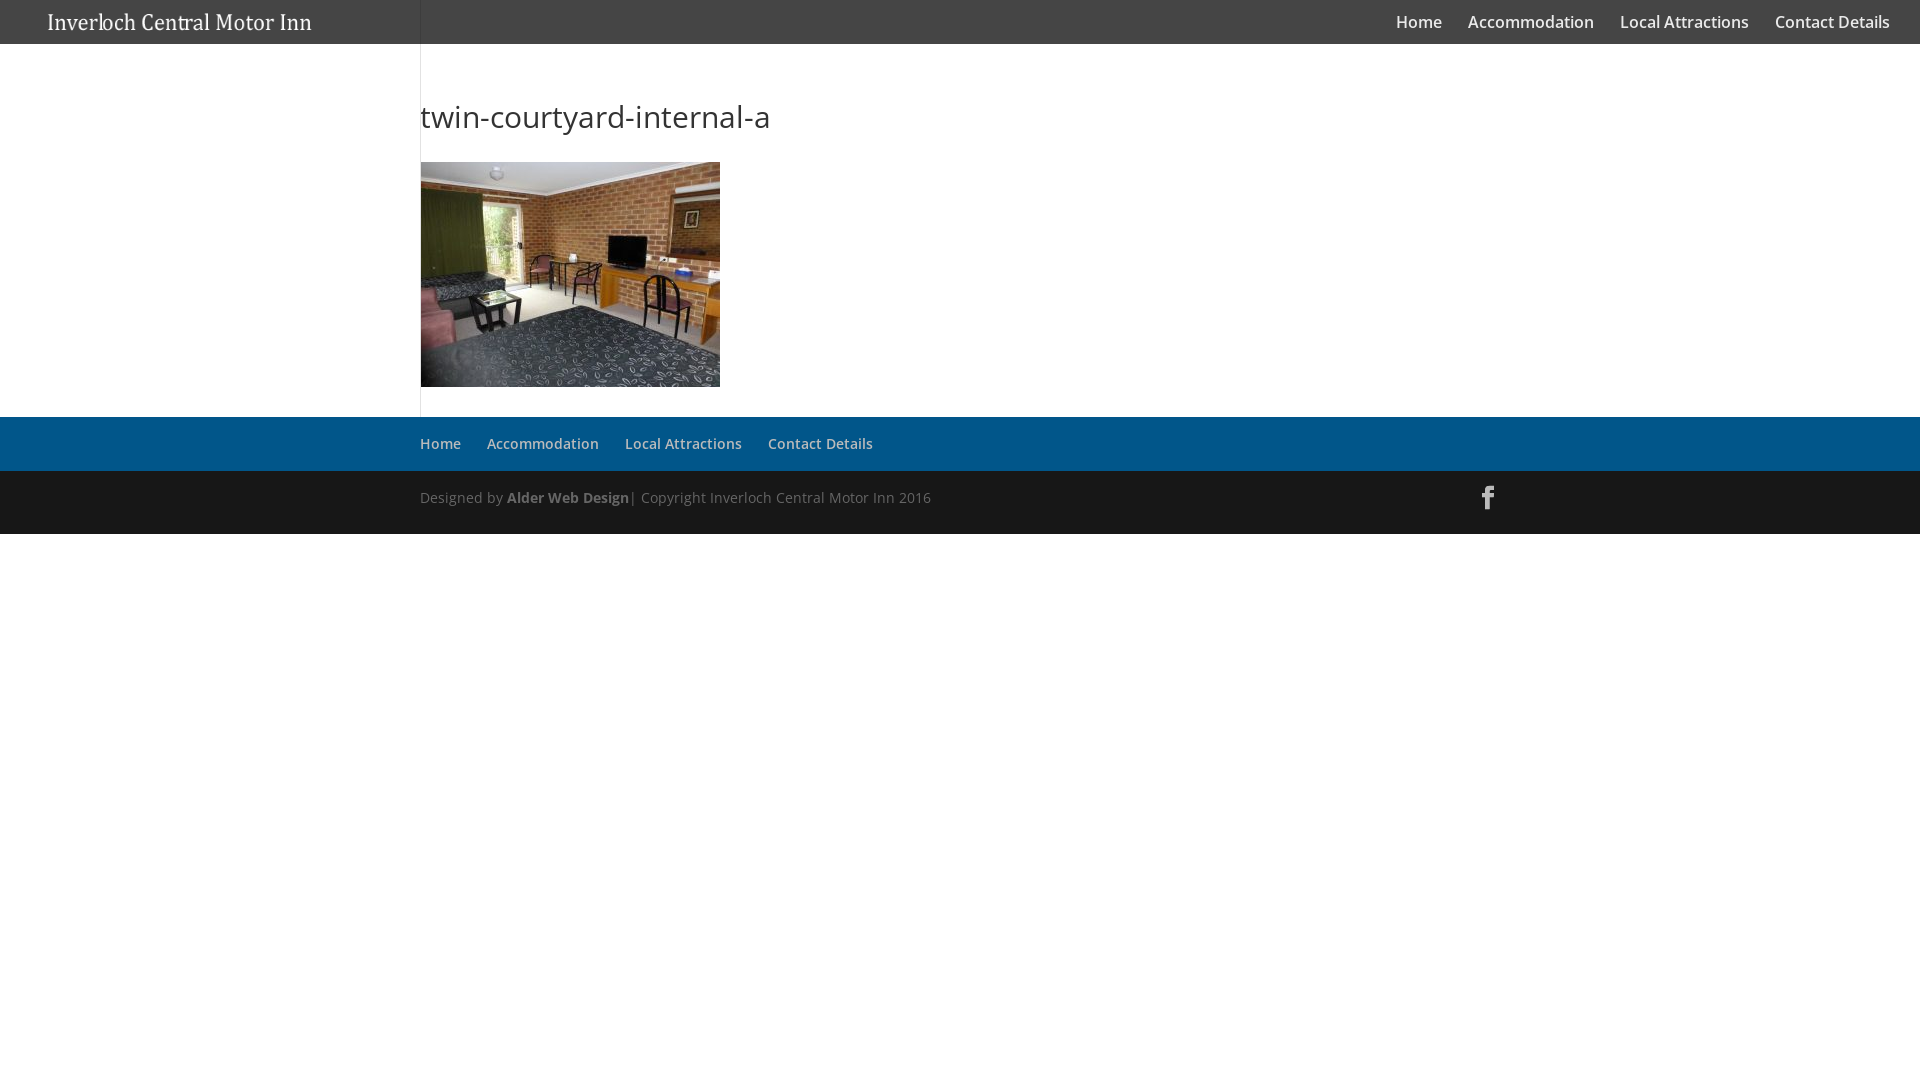  What do you see at coordinates (543, 444) in the screenshot?
I see `Accommodation` at bounding box center [543, 444].